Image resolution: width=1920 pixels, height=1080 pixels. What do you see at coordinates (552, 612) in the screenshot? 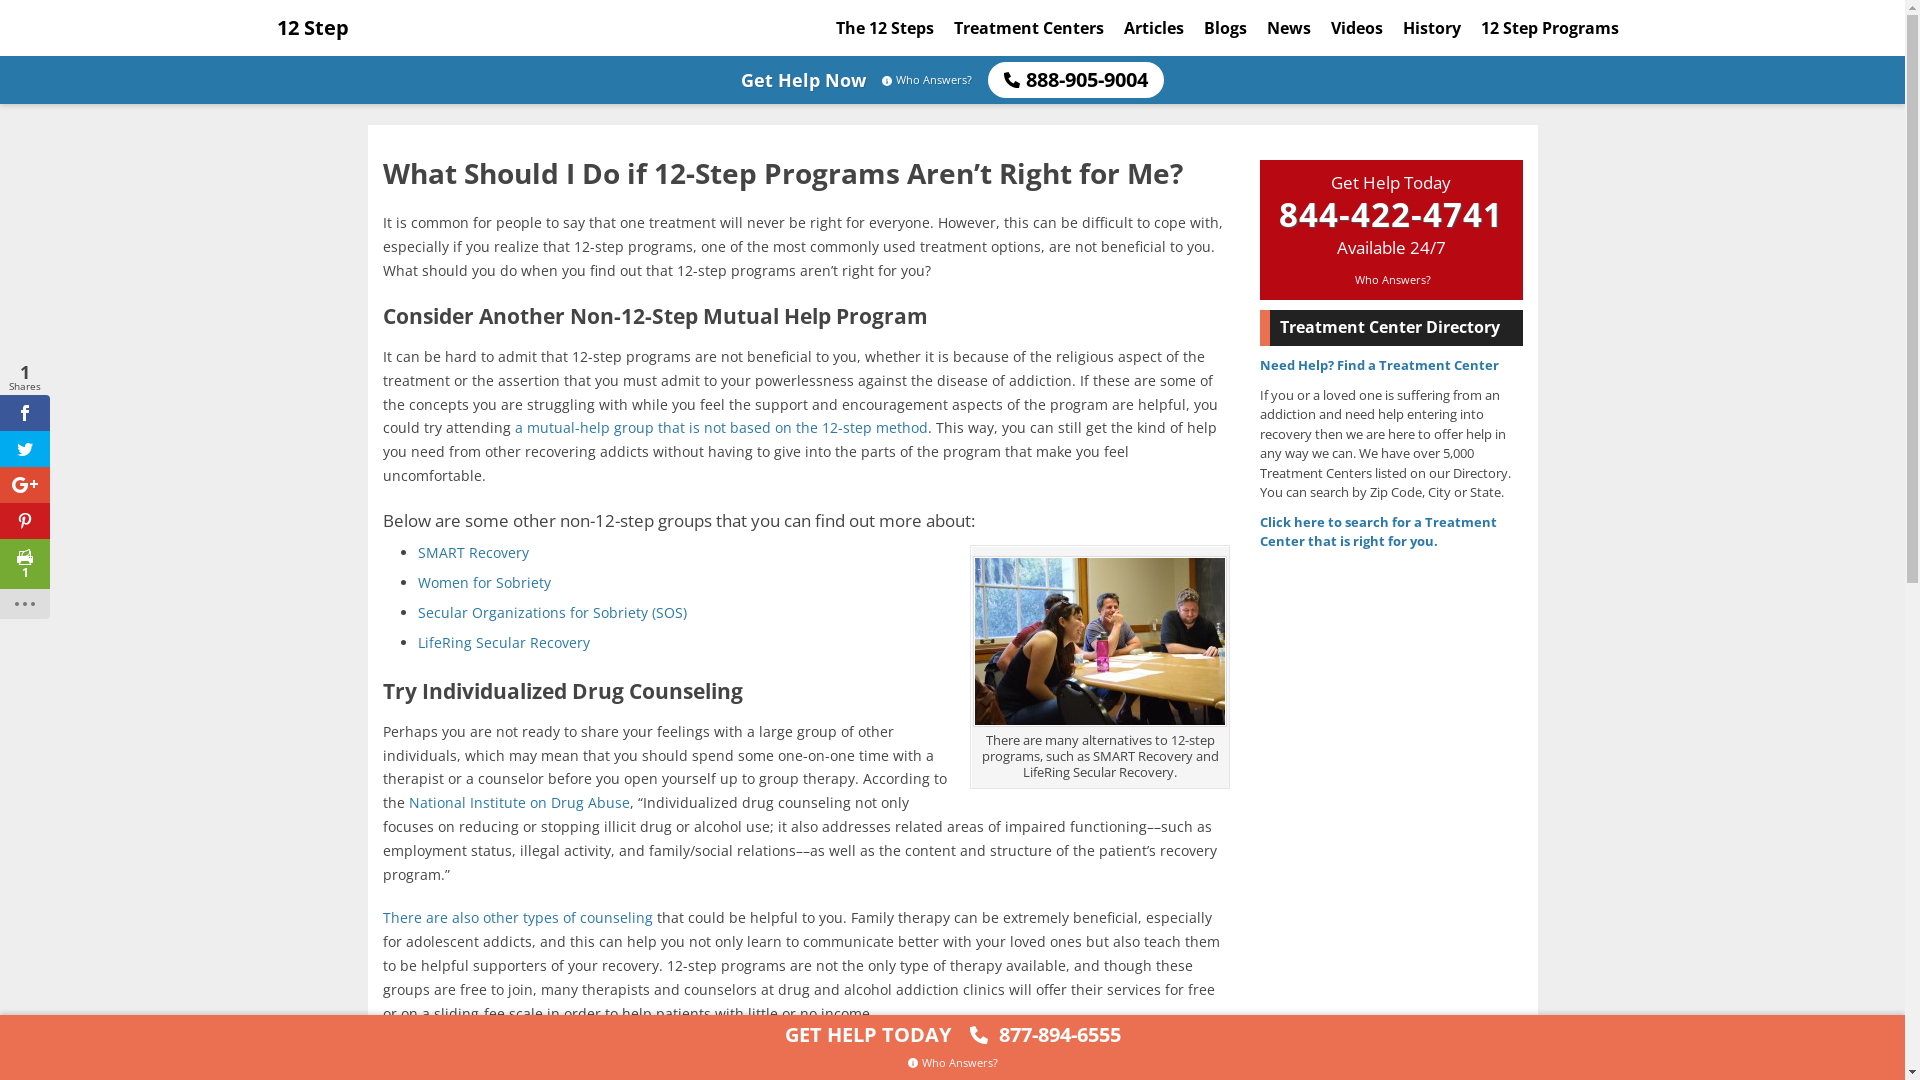
I see `Secular Organizations for Sobriety (SOS)` at bounding box center [552, 612].